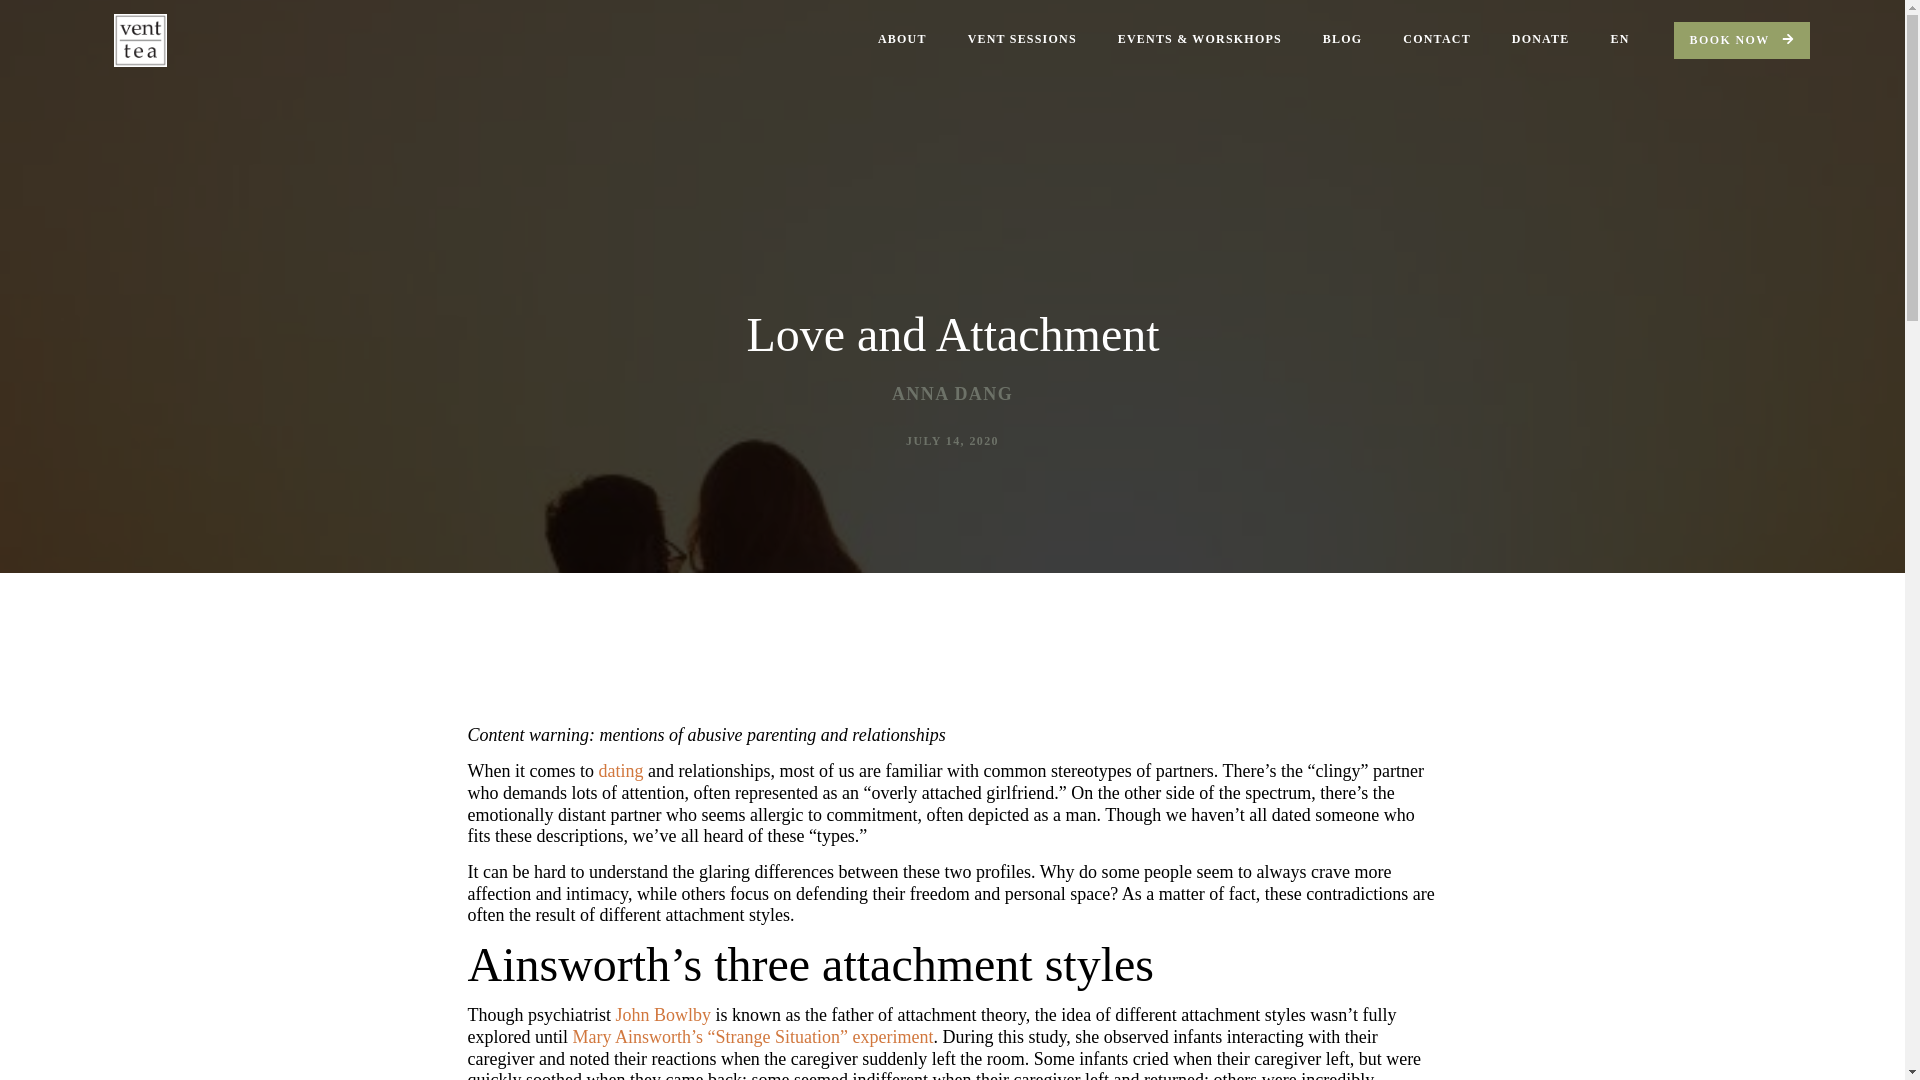 The width and height of the screenshot is (1920, 1080). What do you see at coordinates (952, 441) in the screenshot?
I see `JULY 14, 2020` at bounding box center [952, 441].